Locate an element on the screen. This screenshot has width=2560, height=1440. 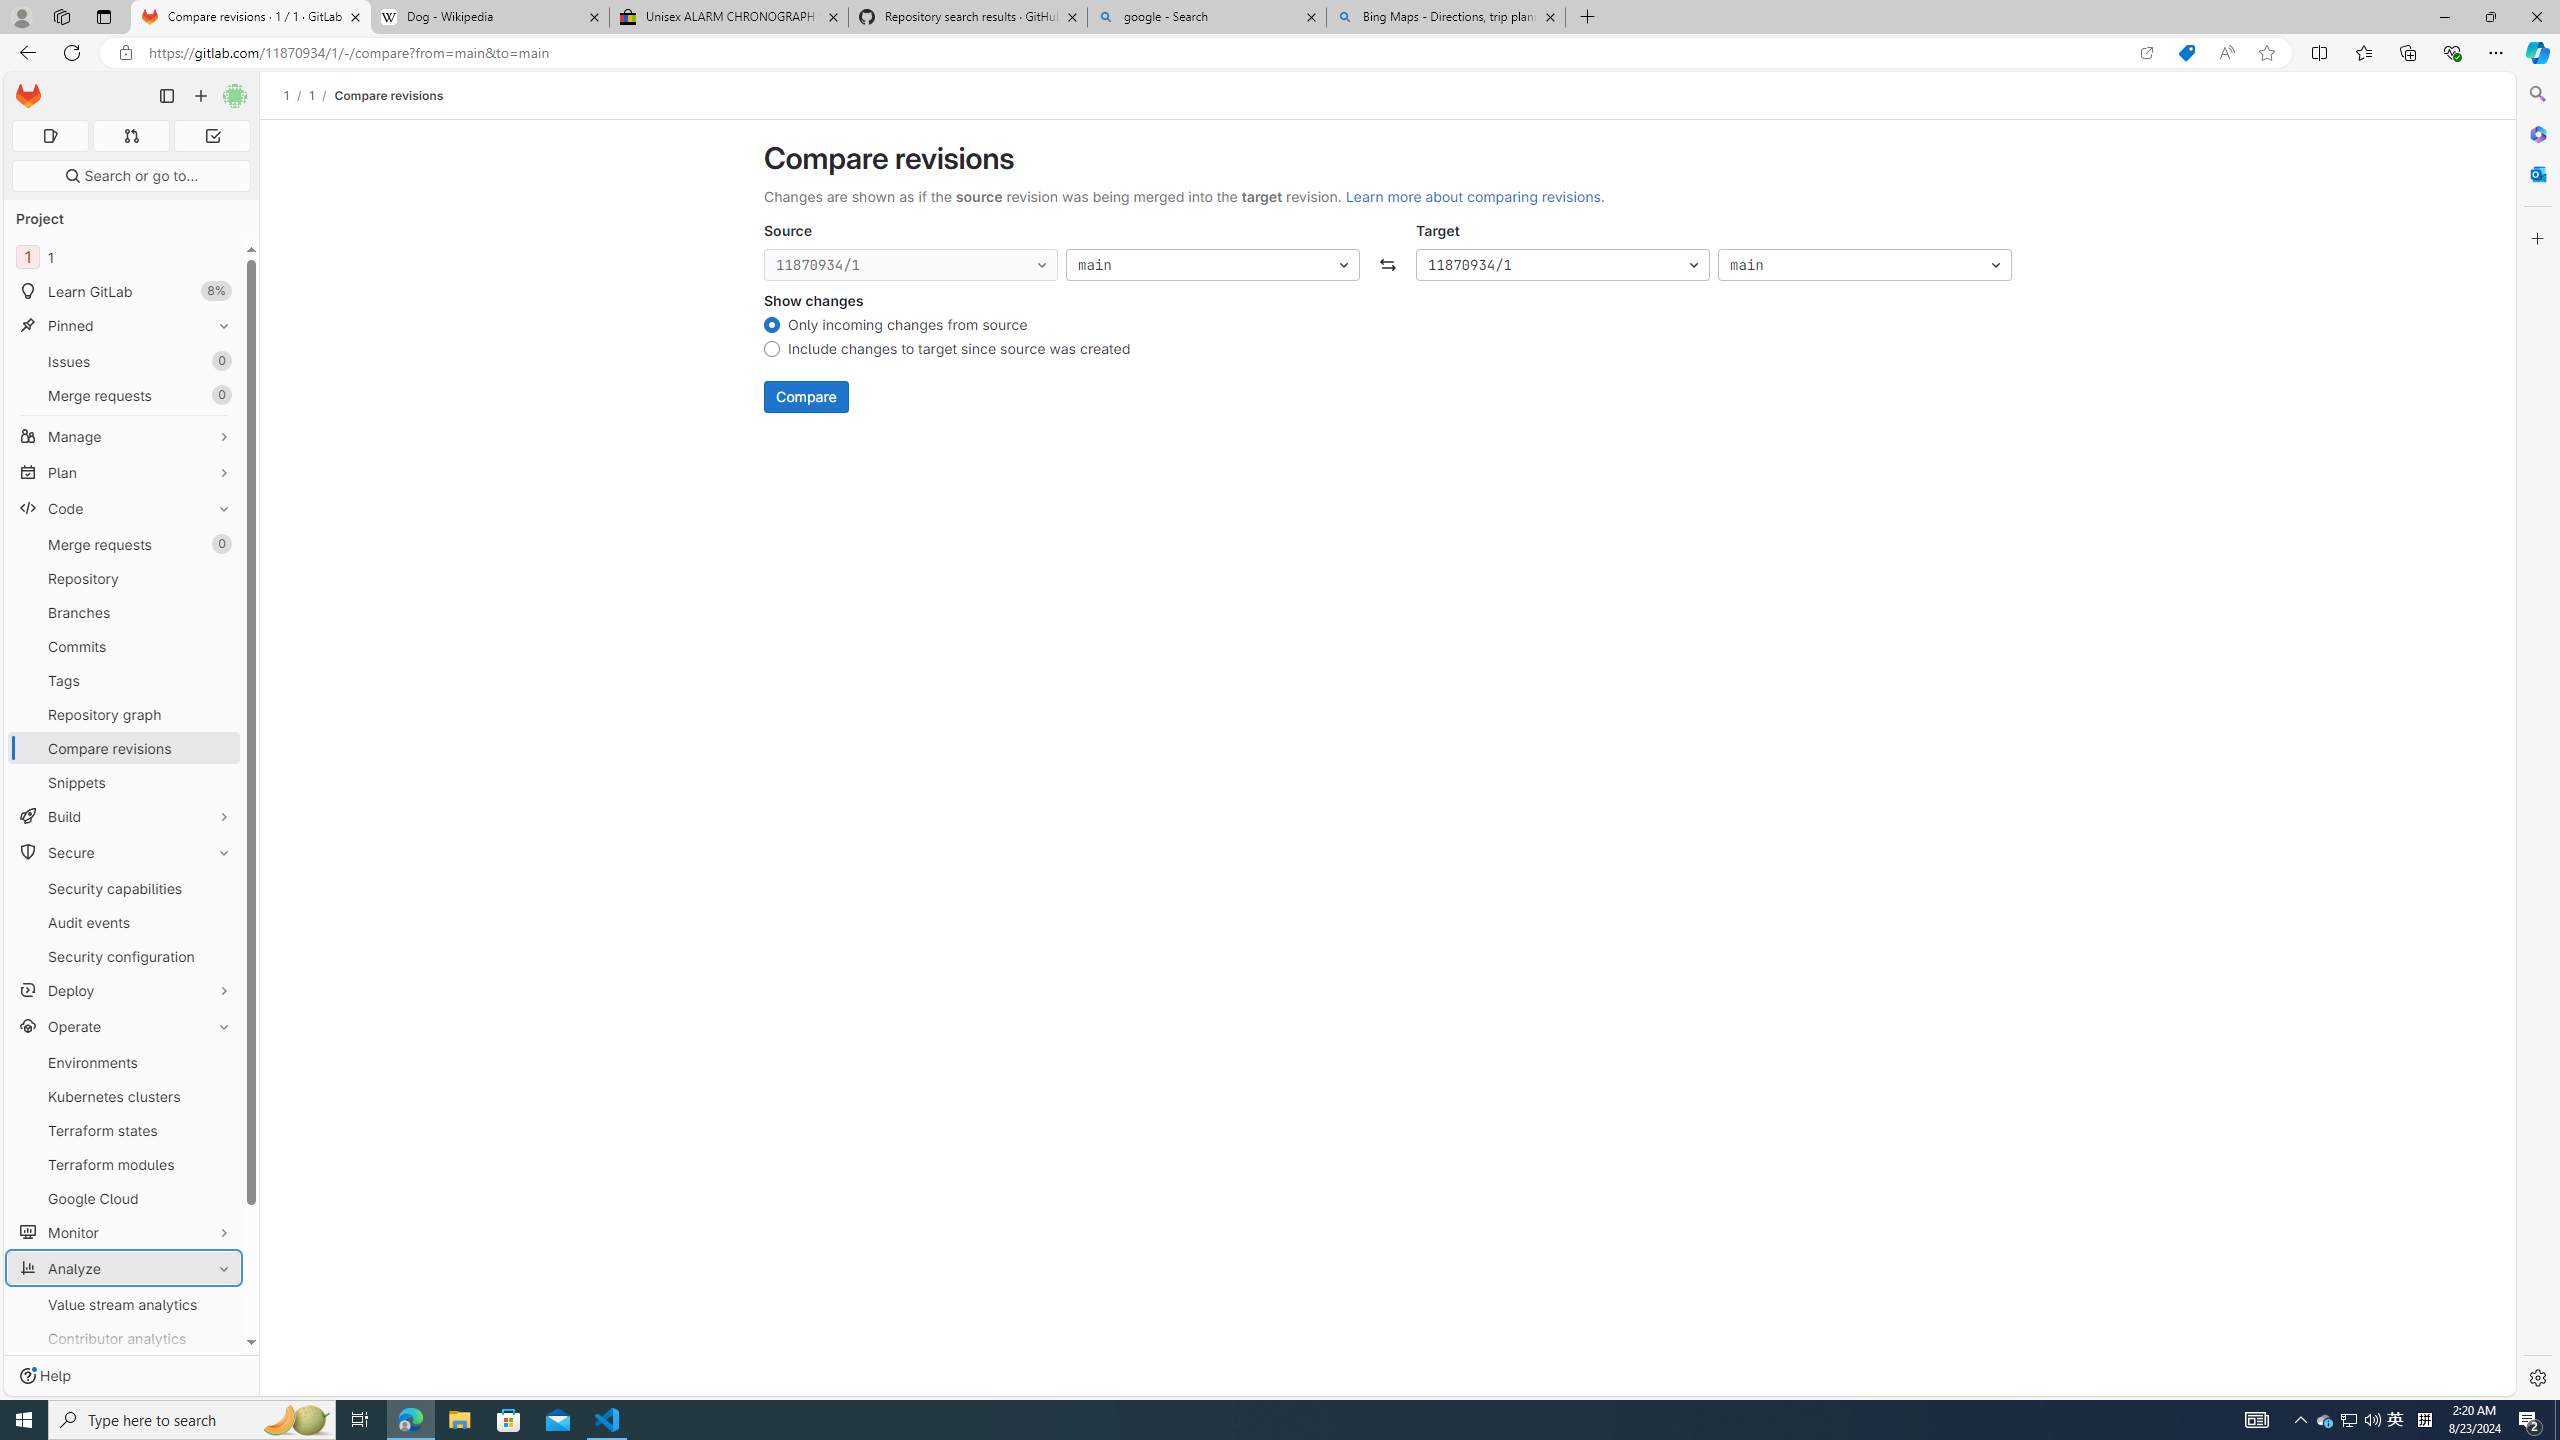
Repository analytics is located at coordinates (124, 1406).